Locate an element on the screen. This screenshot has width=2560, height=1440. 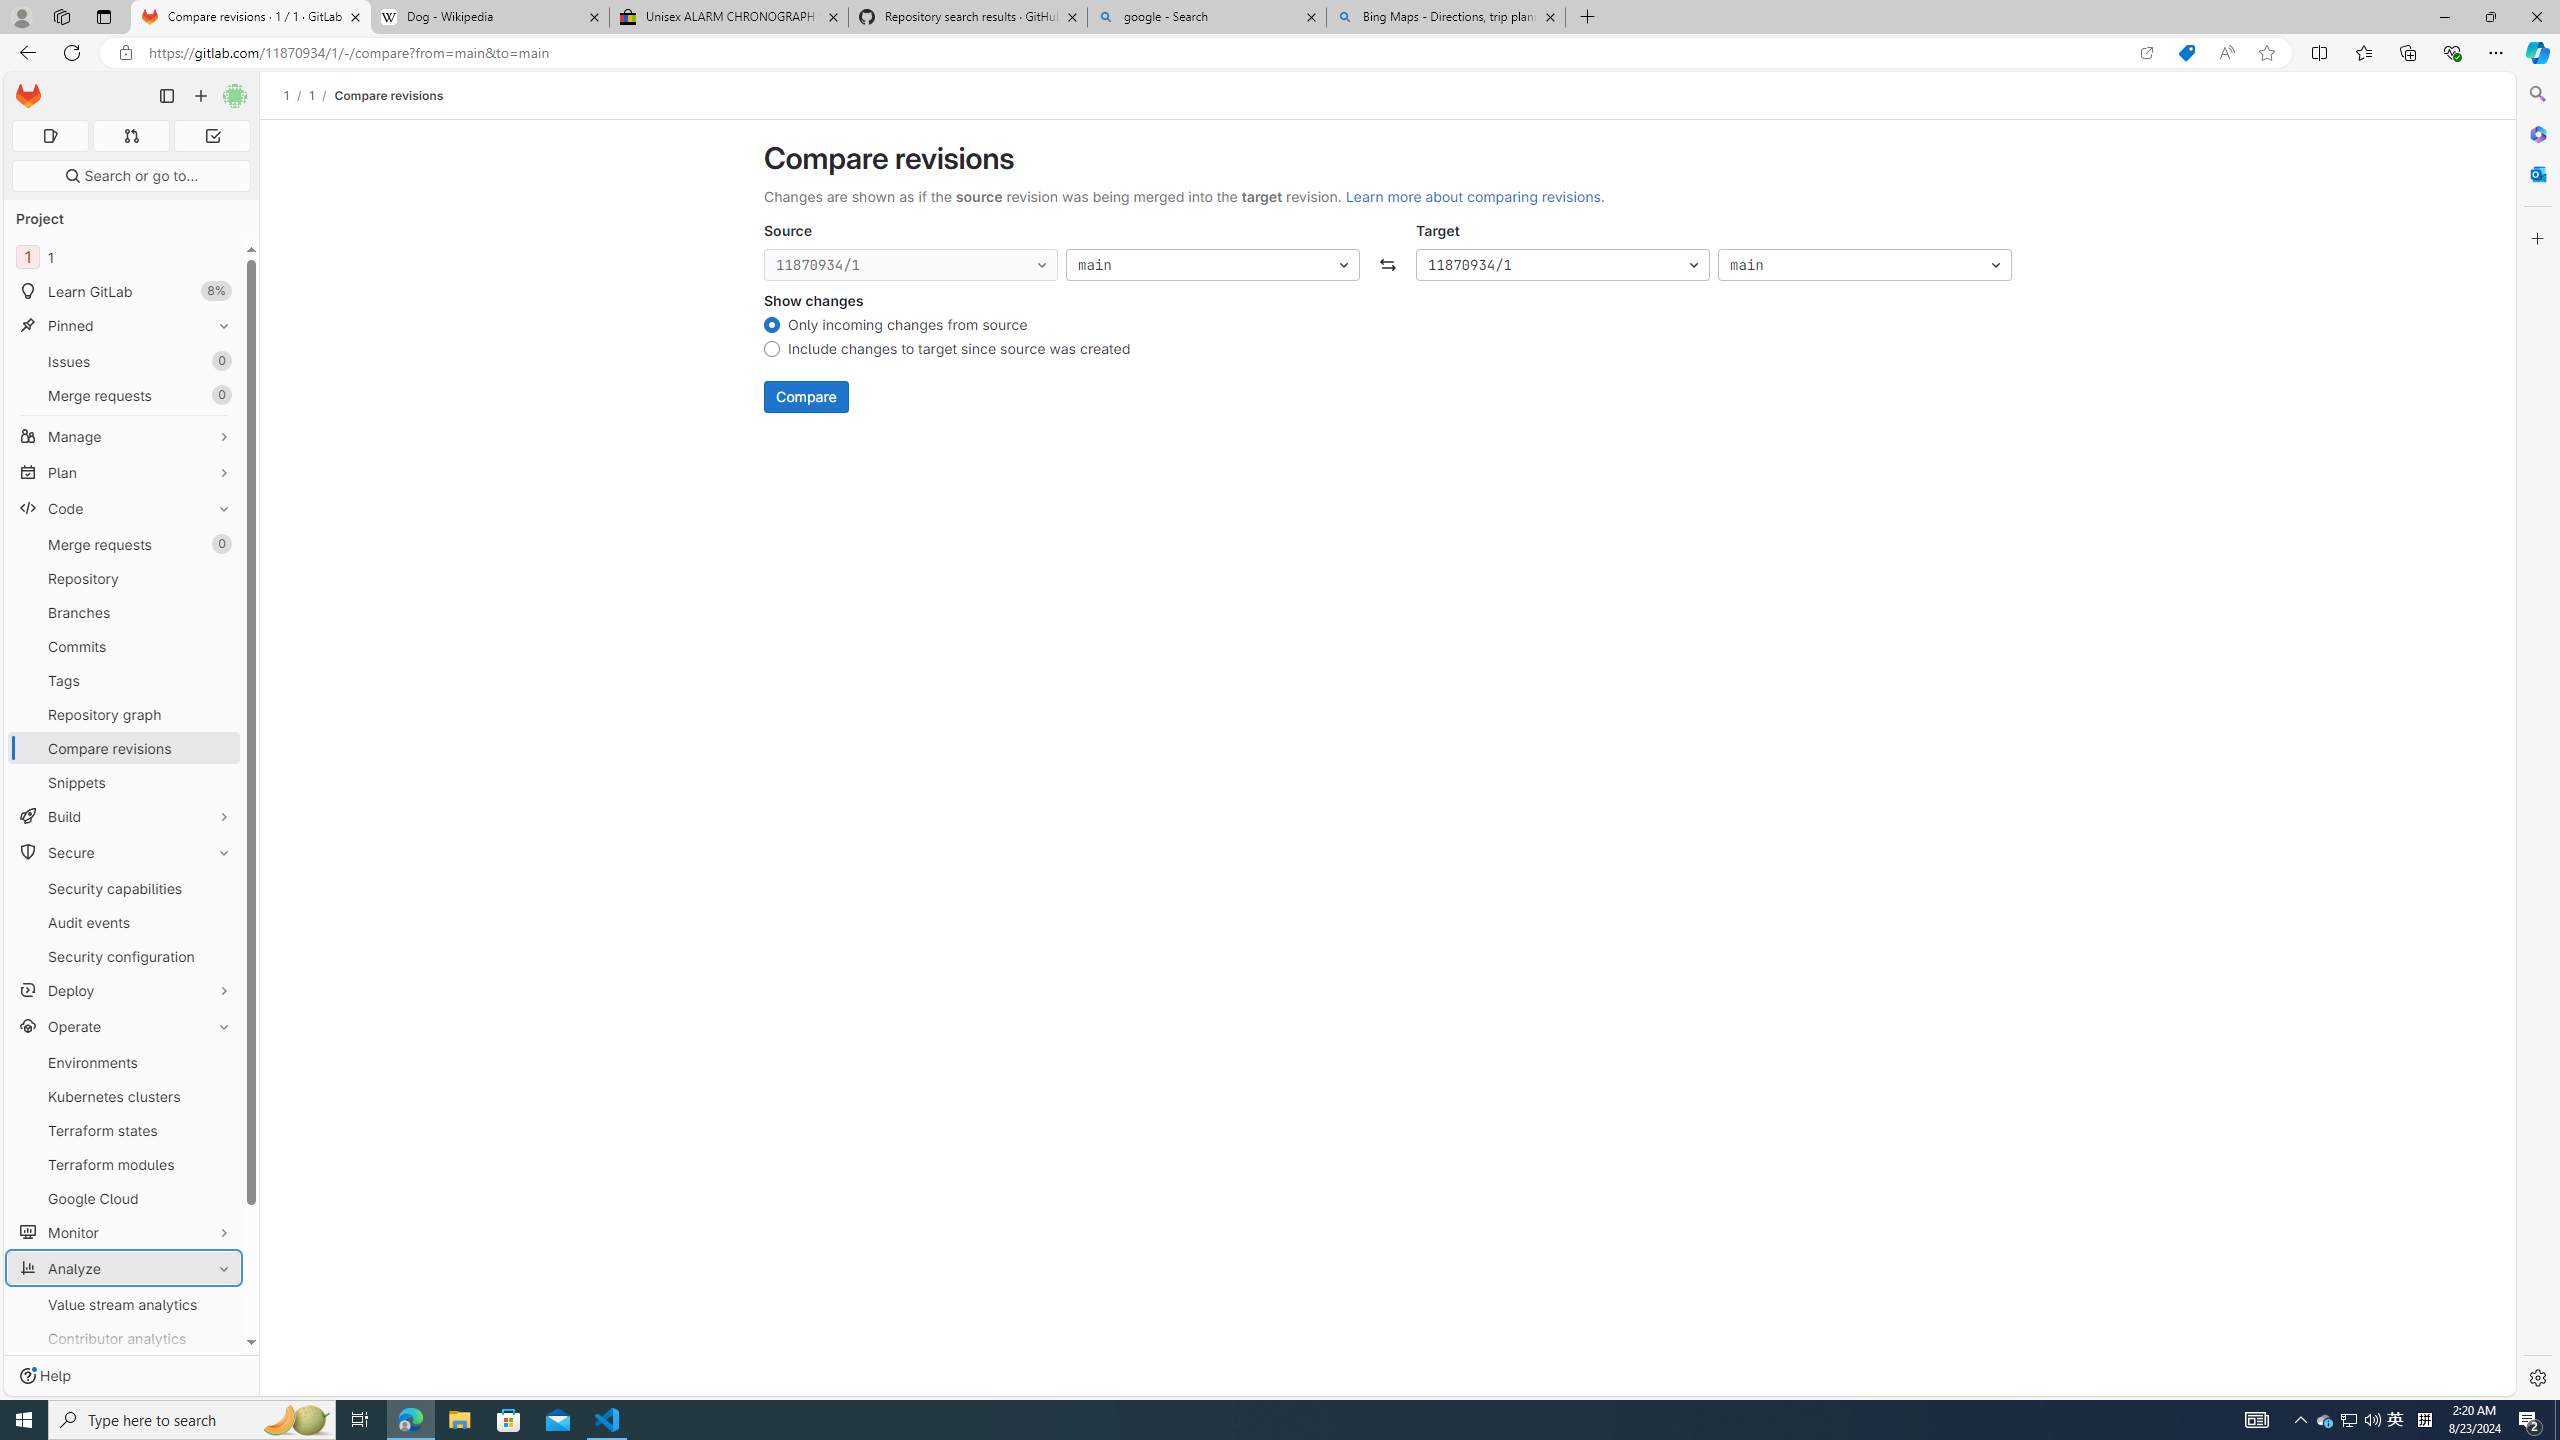
Repository analytics is located at coordinates (124, 1406).